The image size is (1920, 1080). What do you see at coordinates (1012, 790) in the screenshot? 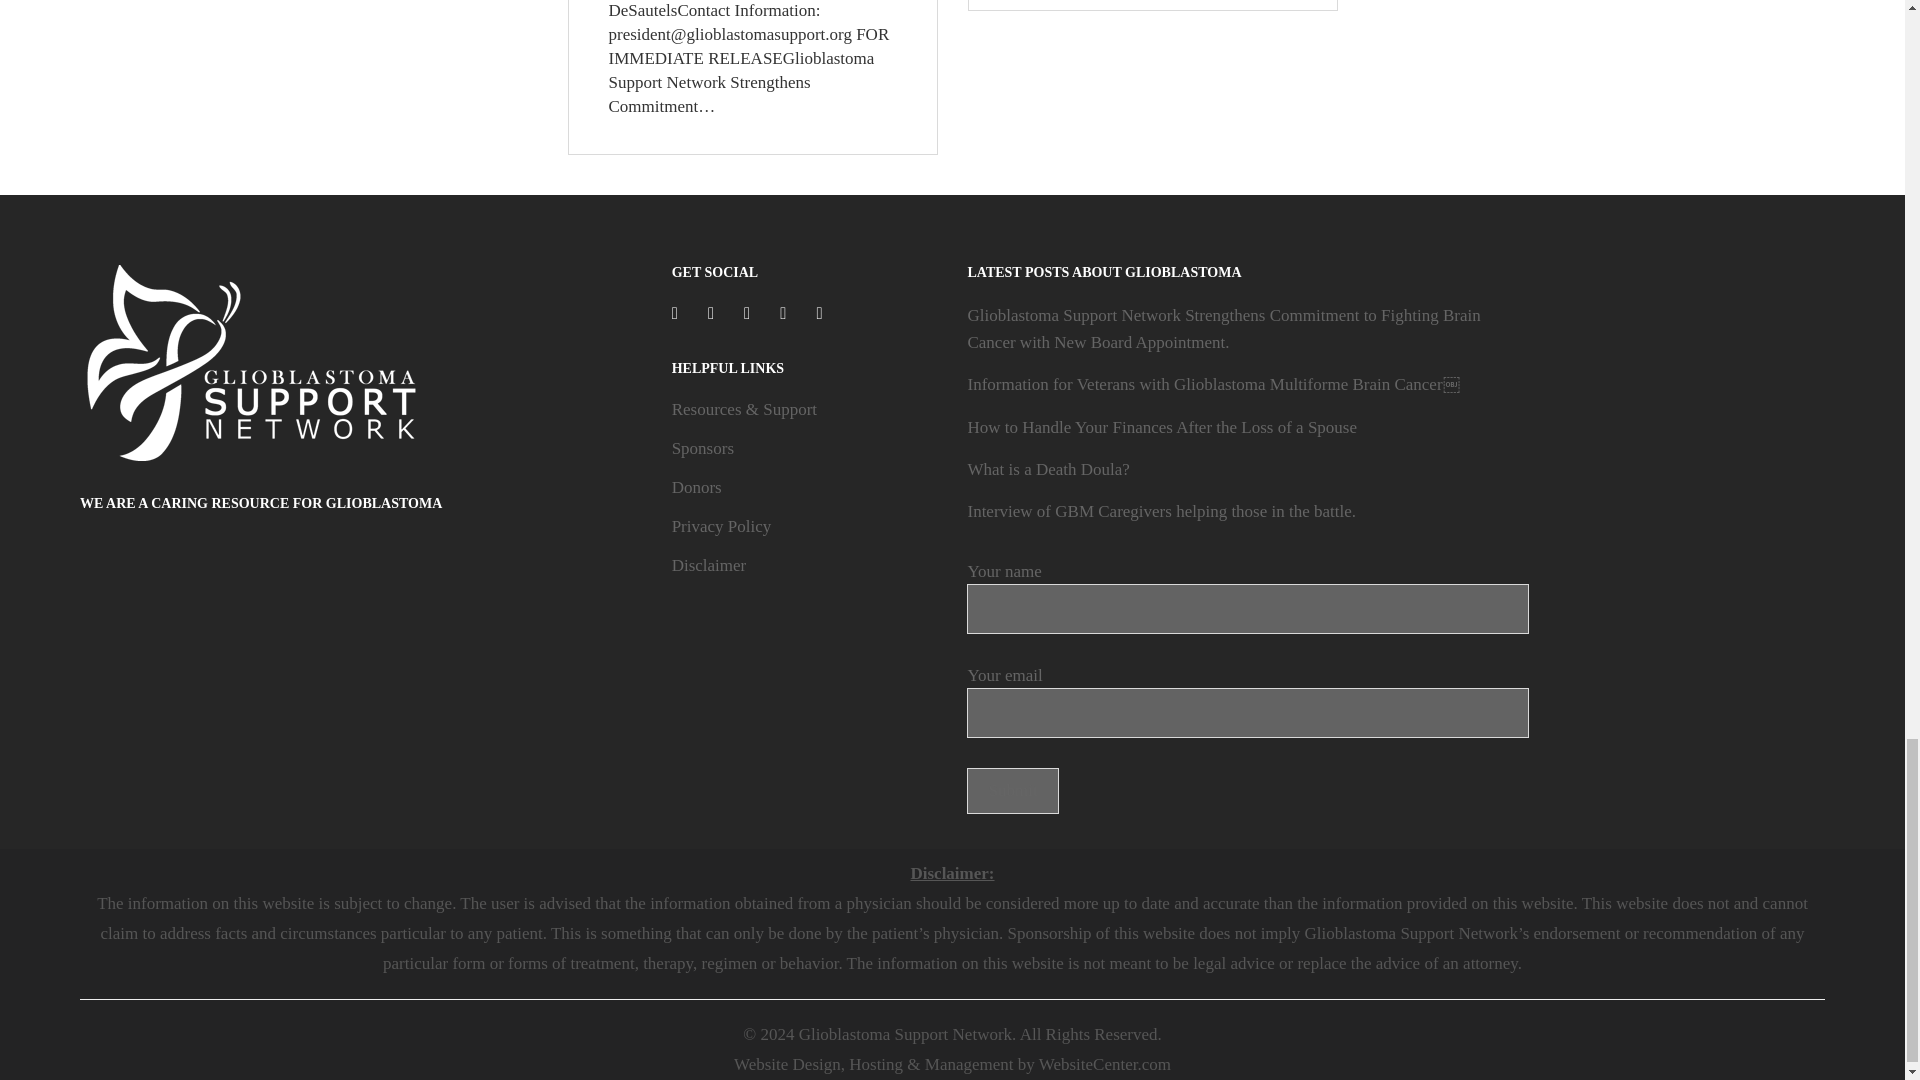
I see `Submit` at bounding box center [1012, 790].